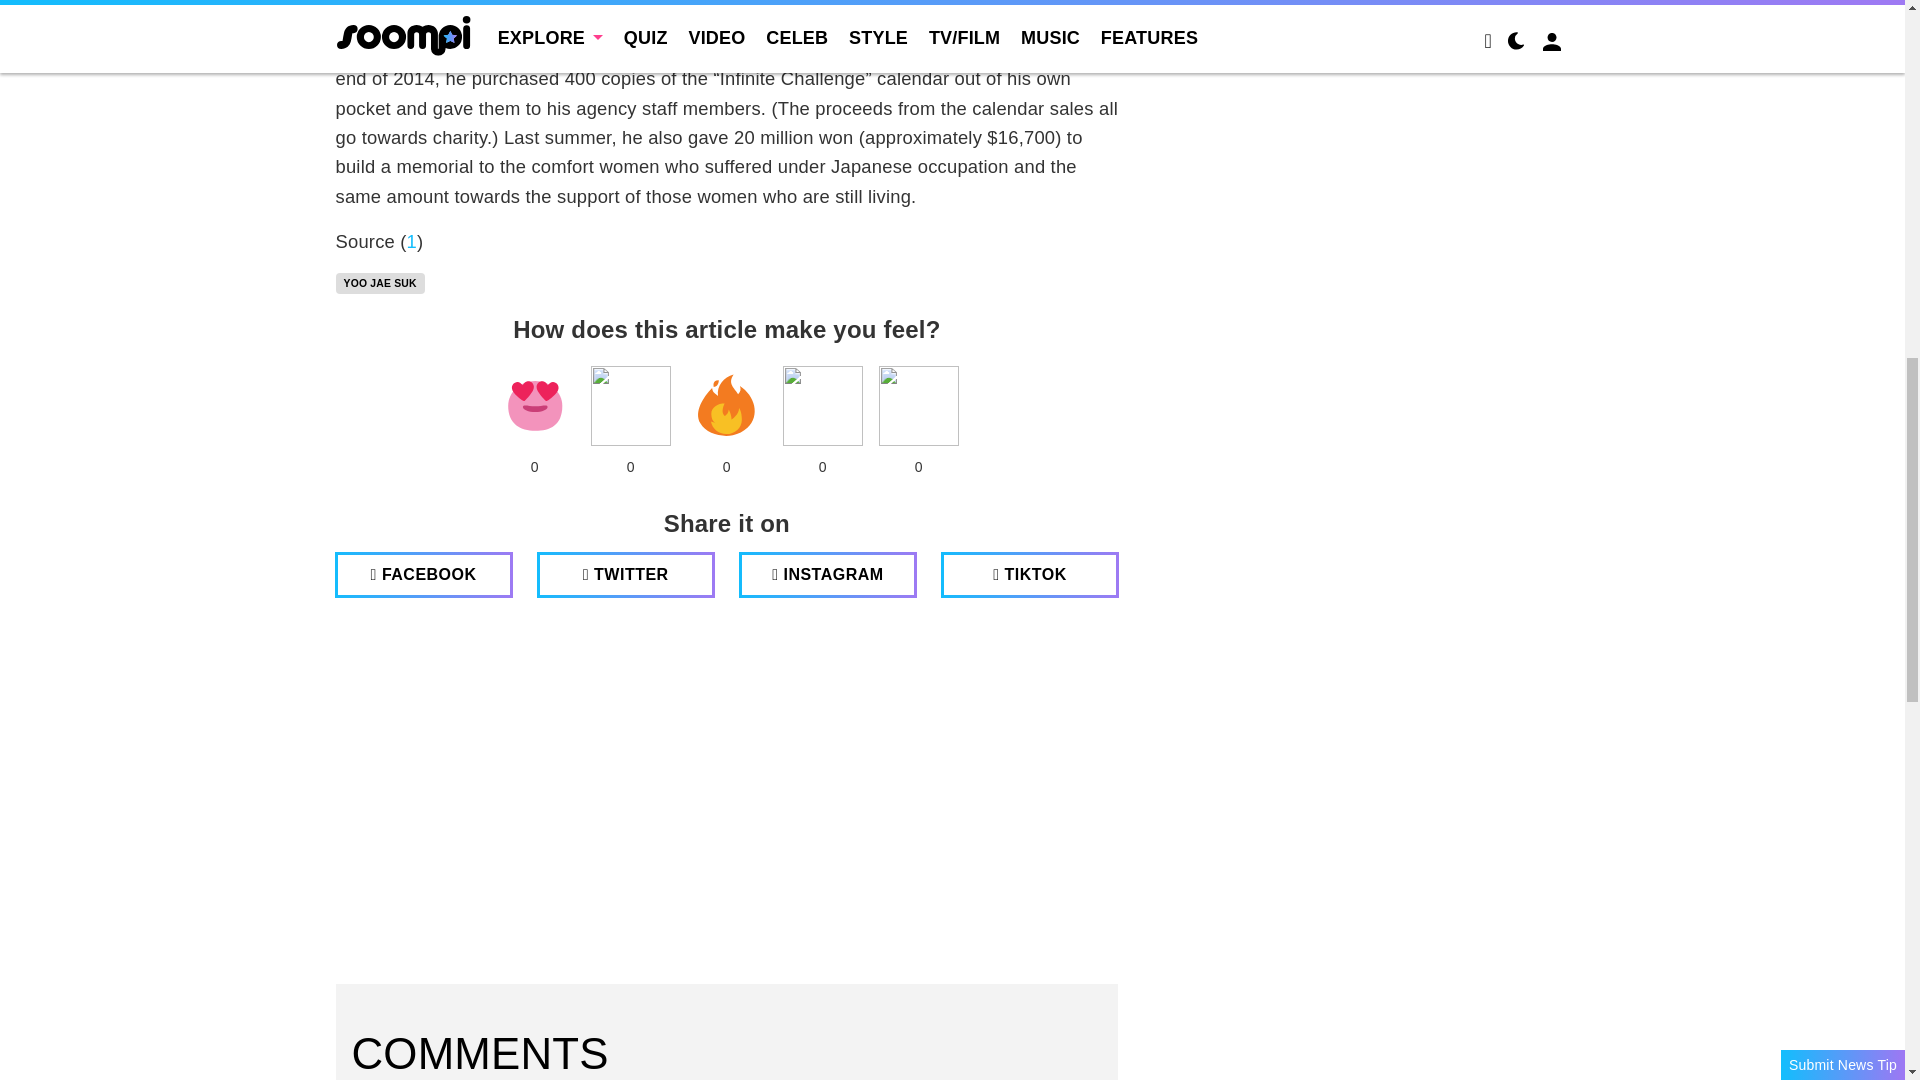 The height and width of the screenshot is (1080, 1920). I want to click on Yoo Jae Suk, so click(380, 284).